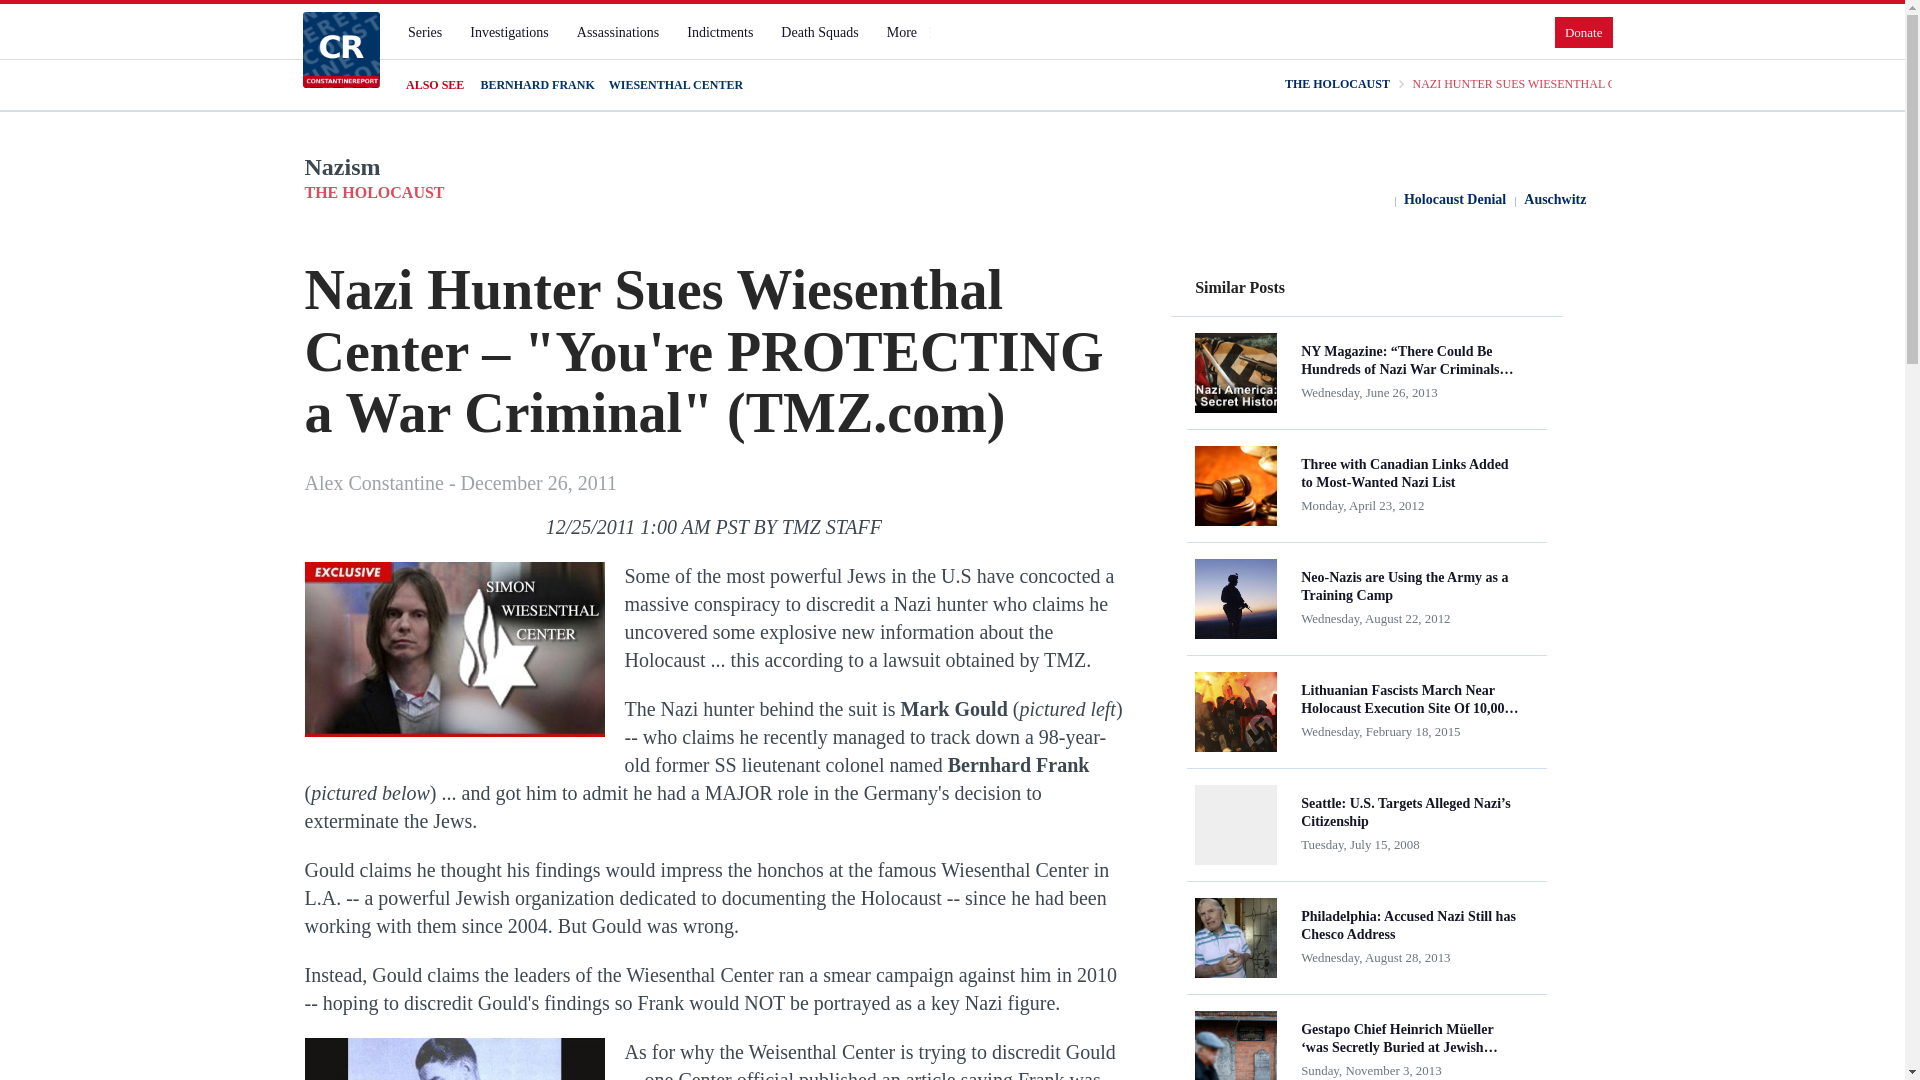 Image resolution: width=1920 pixels, height=1080 pixels. What do you see at coordinates (340, 49) in the screenshot?
I see `Constantine Report` at bounding box center [340, 49].